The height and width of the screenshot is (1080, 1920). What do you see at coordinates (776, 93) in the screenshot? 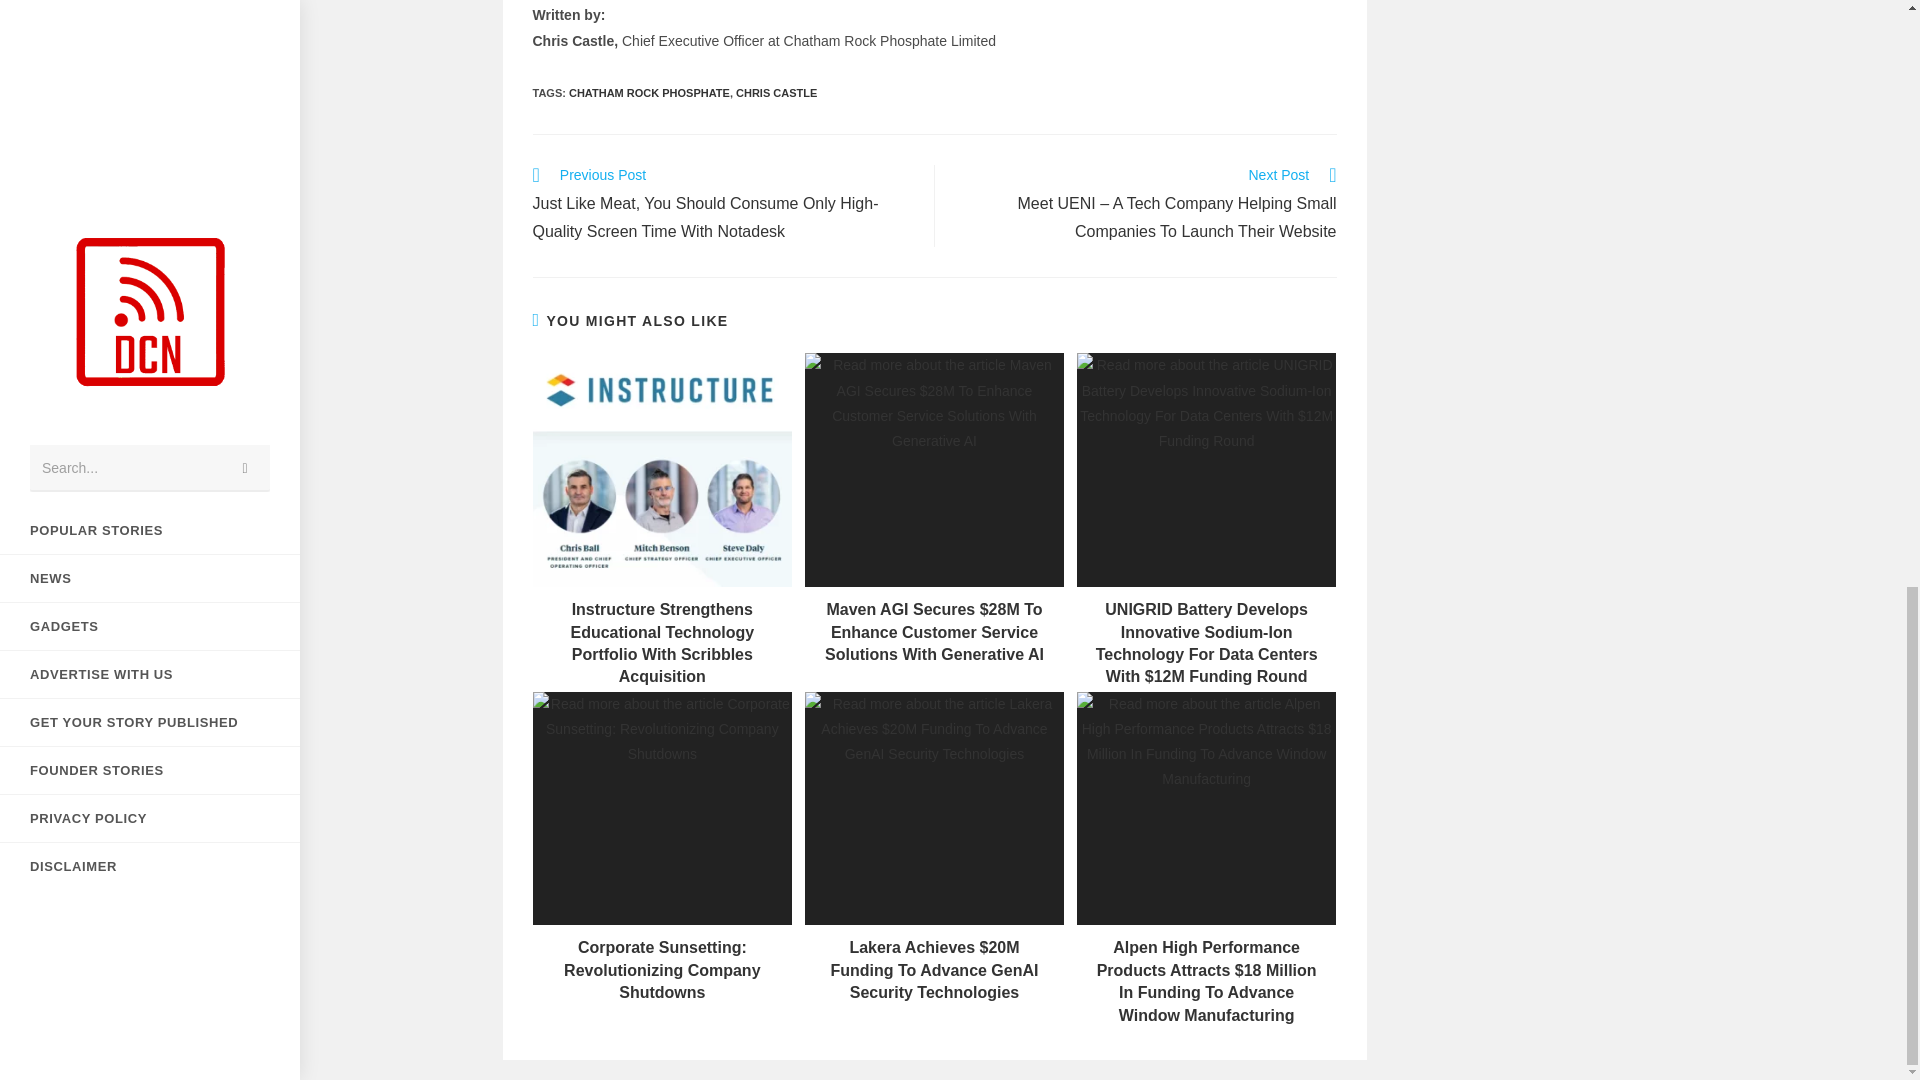
I see `CHRIS CASTLE` at bounding box center [776, 93].